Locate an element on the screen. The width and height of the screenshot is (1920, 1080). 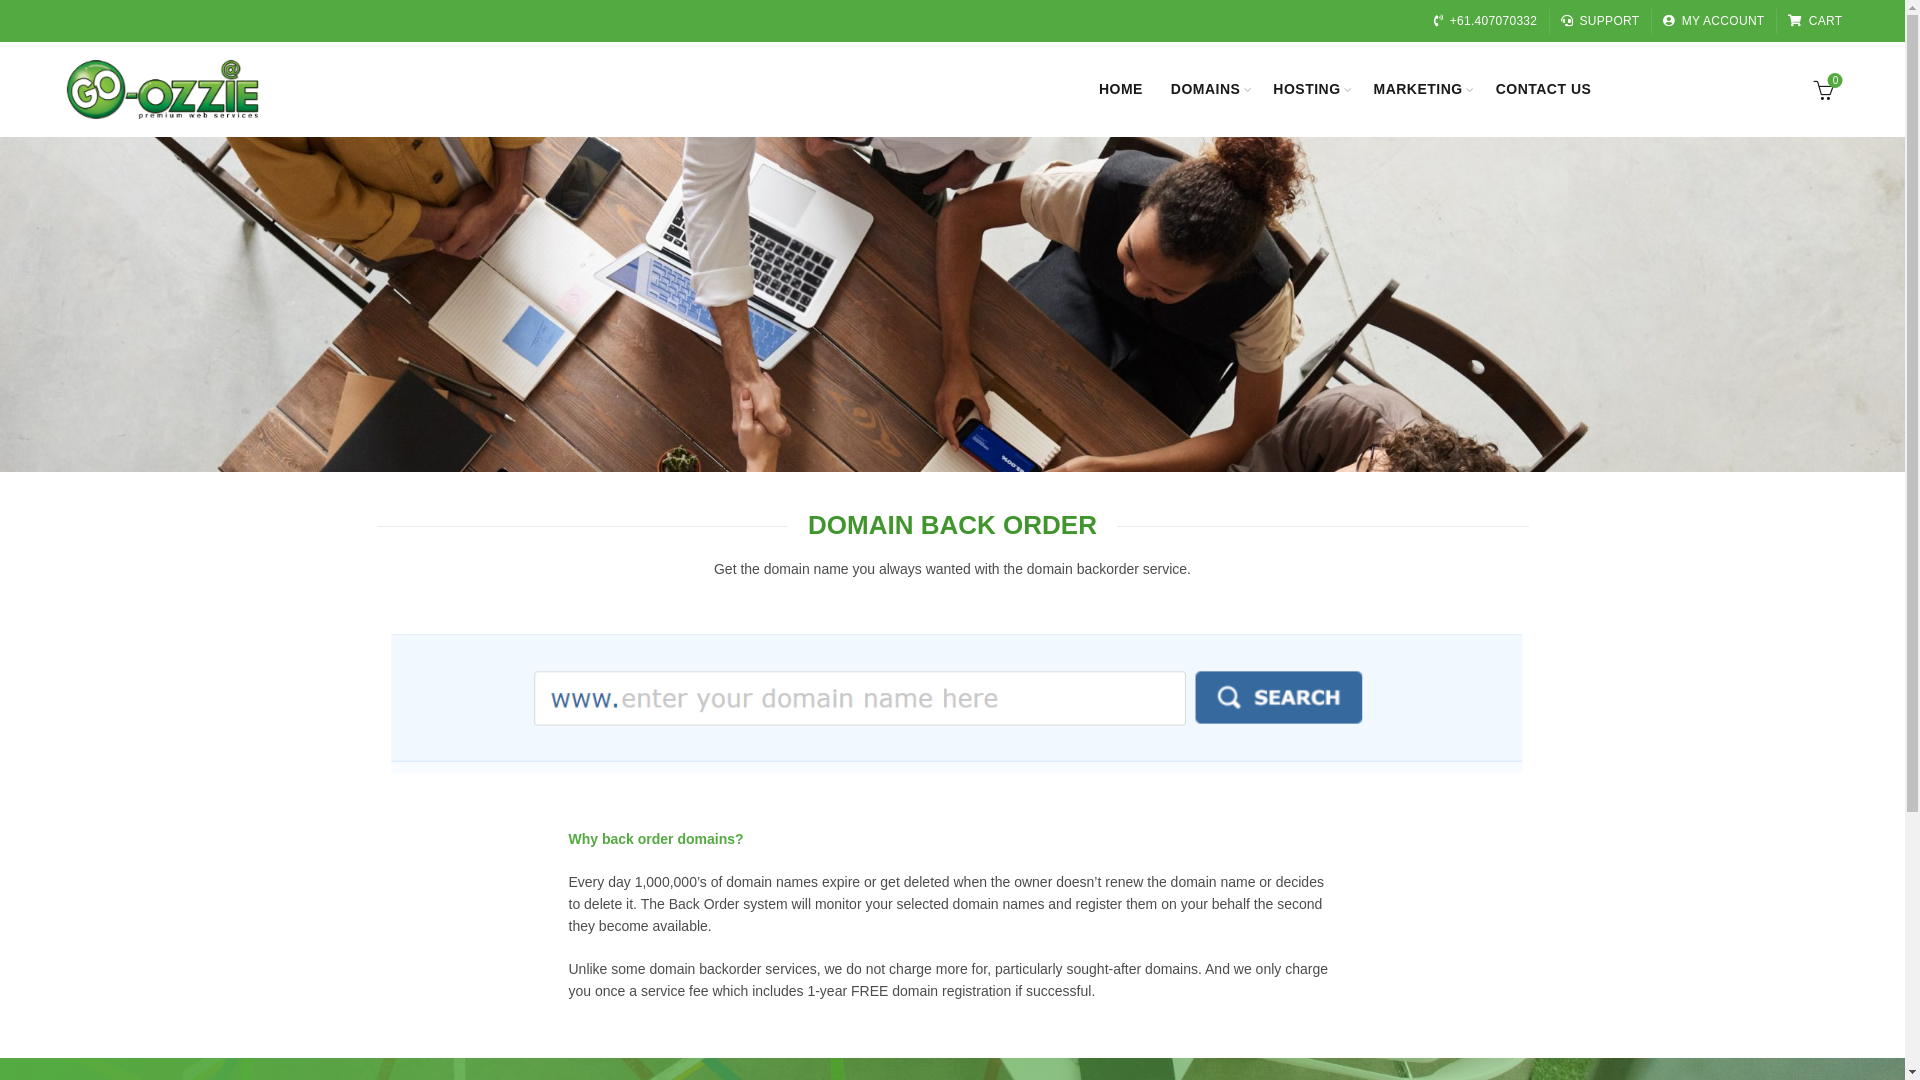
DOMAINS is located at coordinates (1206, 90).